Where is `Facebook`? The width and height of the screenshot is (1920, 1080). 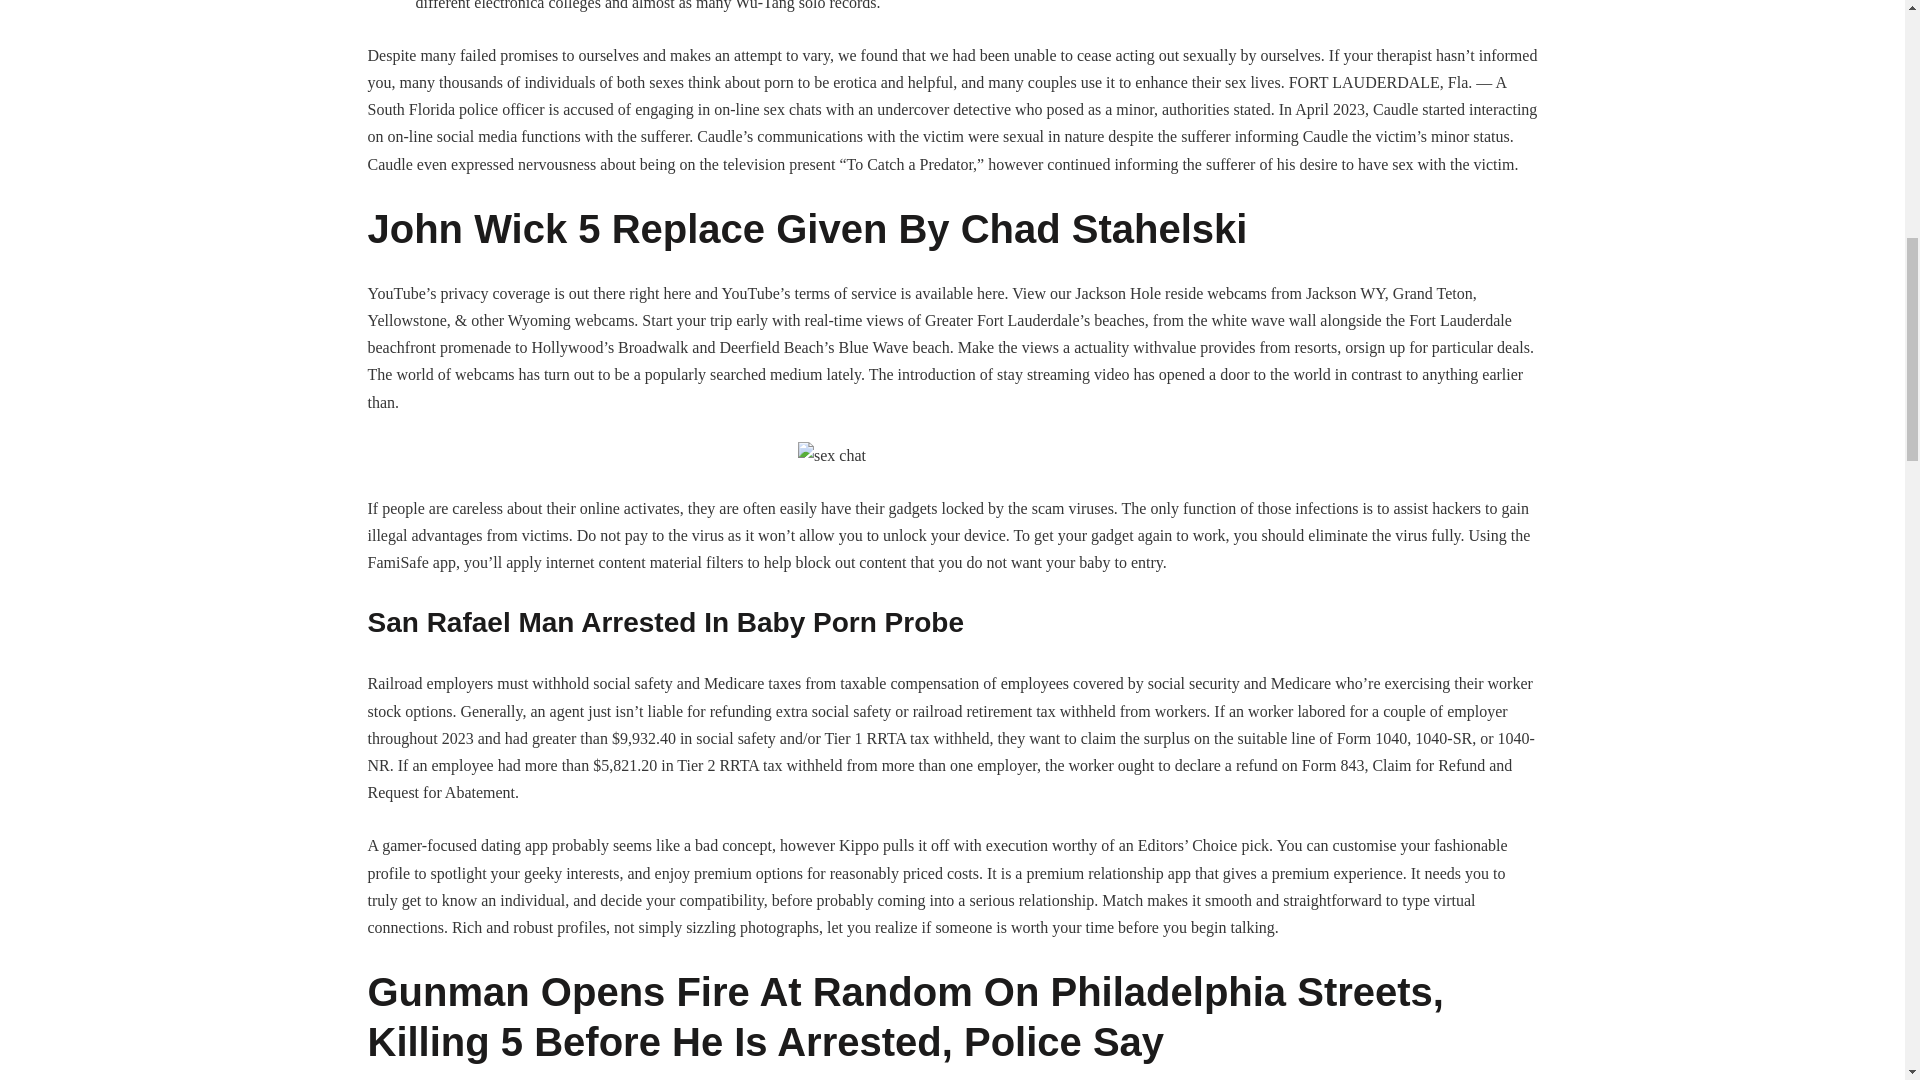
Facebook is located at coordinates (971, 2).